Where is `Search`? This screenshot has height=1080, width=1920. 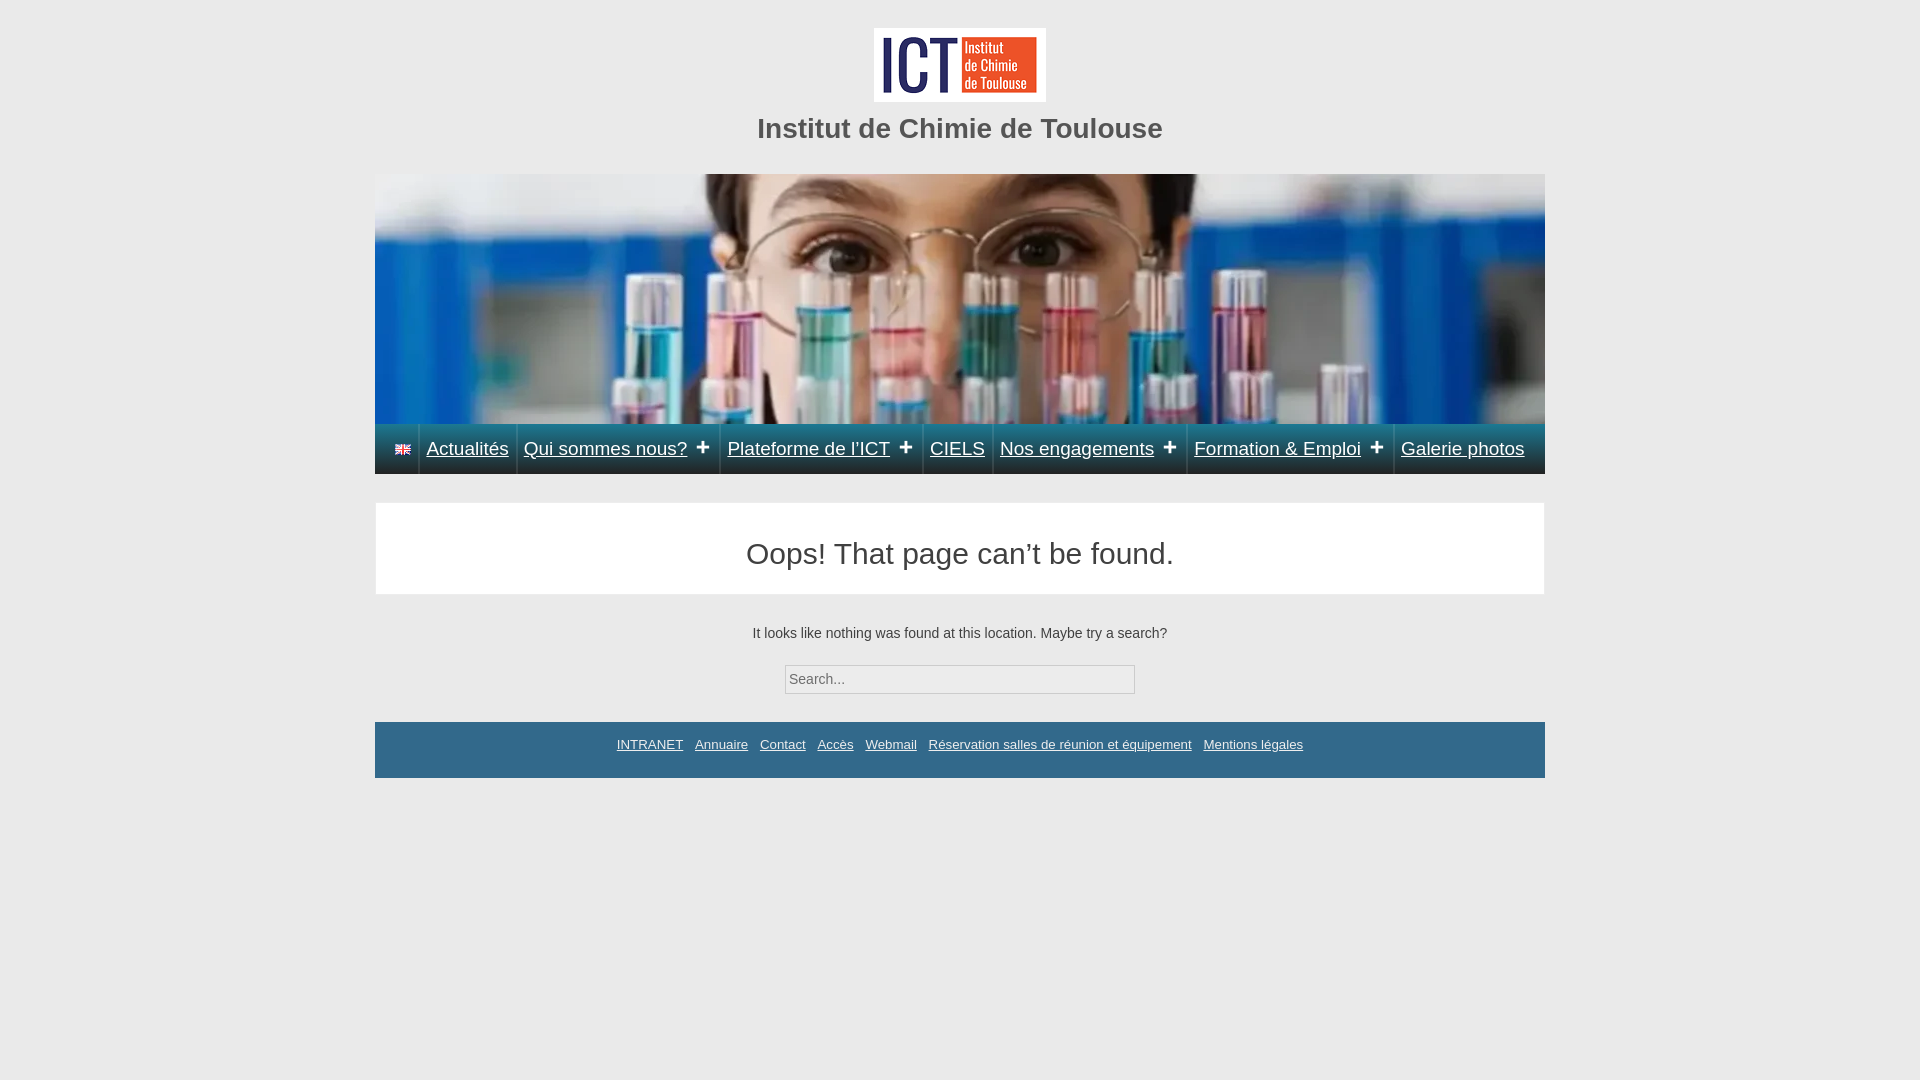 Search is located at coordinates (1152, 672).